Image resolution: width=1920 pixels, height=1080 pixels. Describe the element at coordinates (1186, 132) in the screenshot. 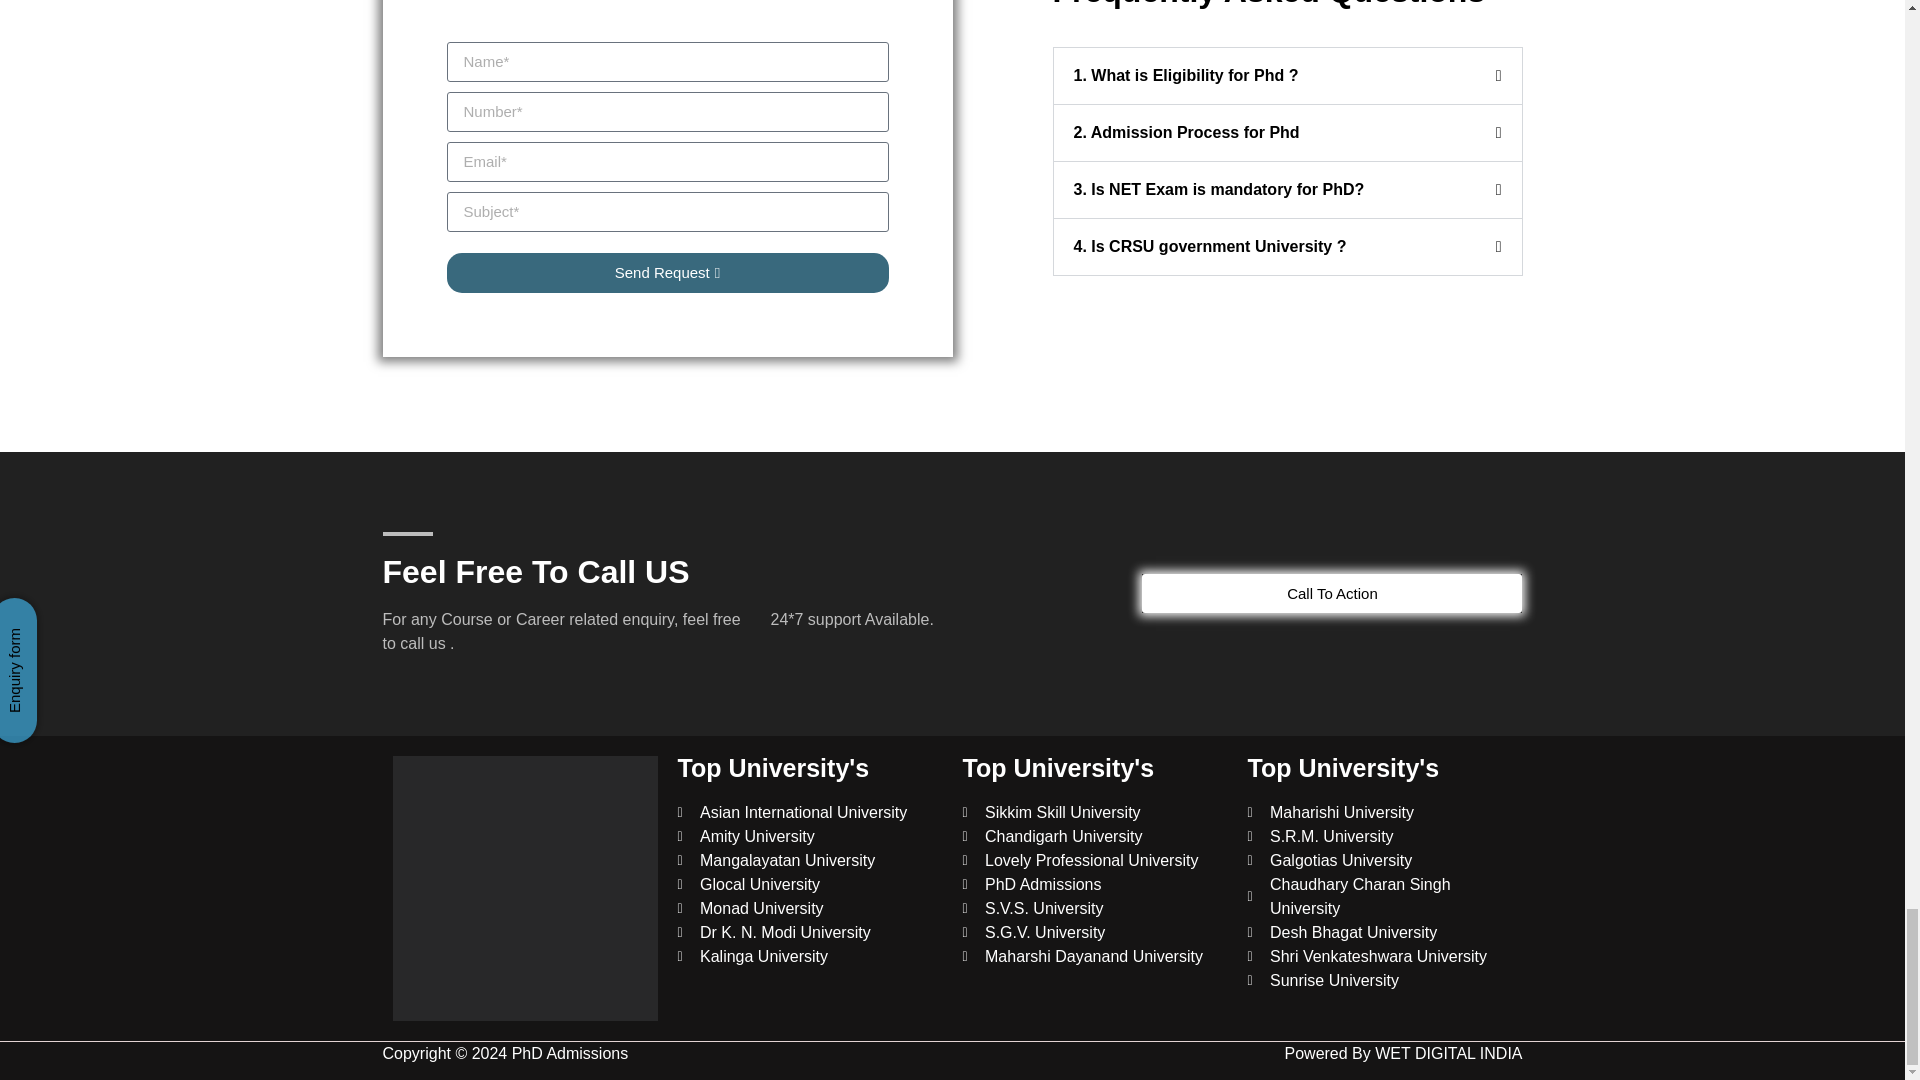

I see `2. Admission Process for Phd` at that location.